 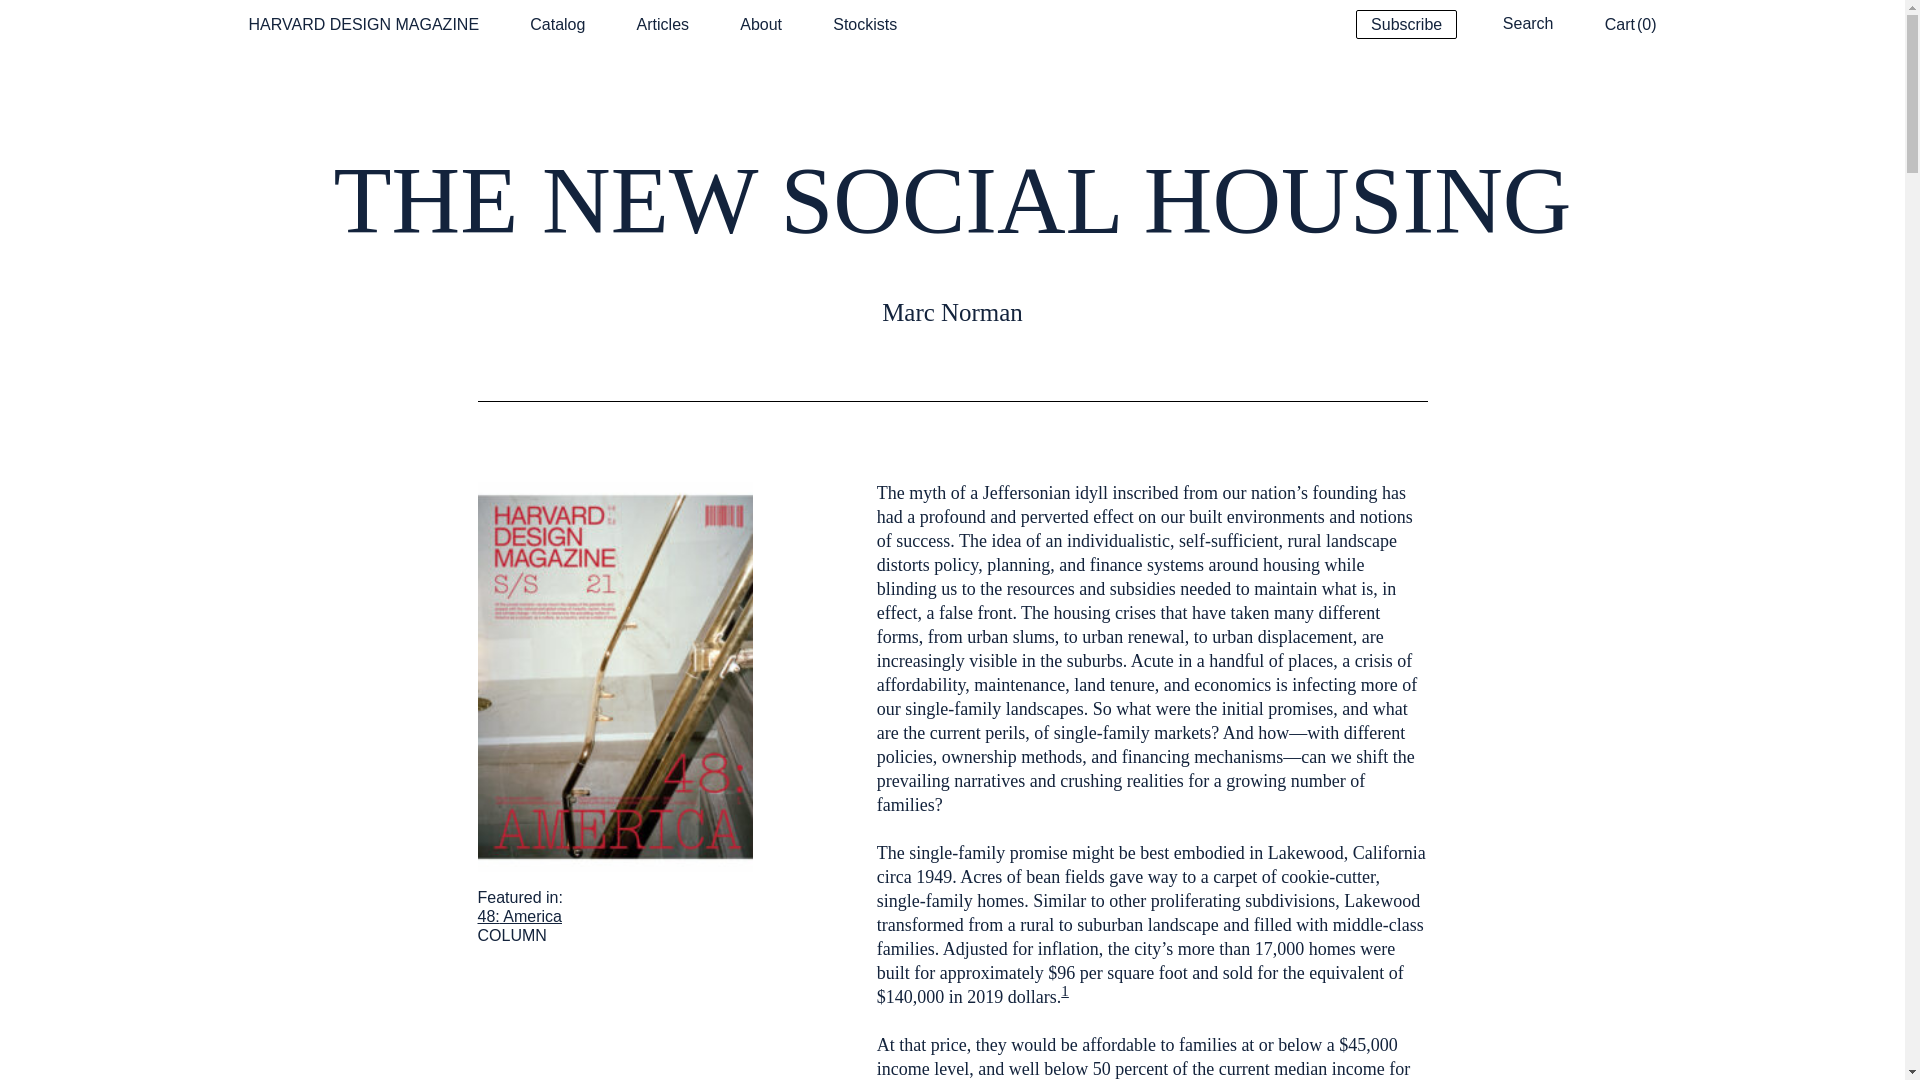 What do you see at coordinates (864, 24) in the screenshot?
I see `Stockists` at bounding box center [864, 24].